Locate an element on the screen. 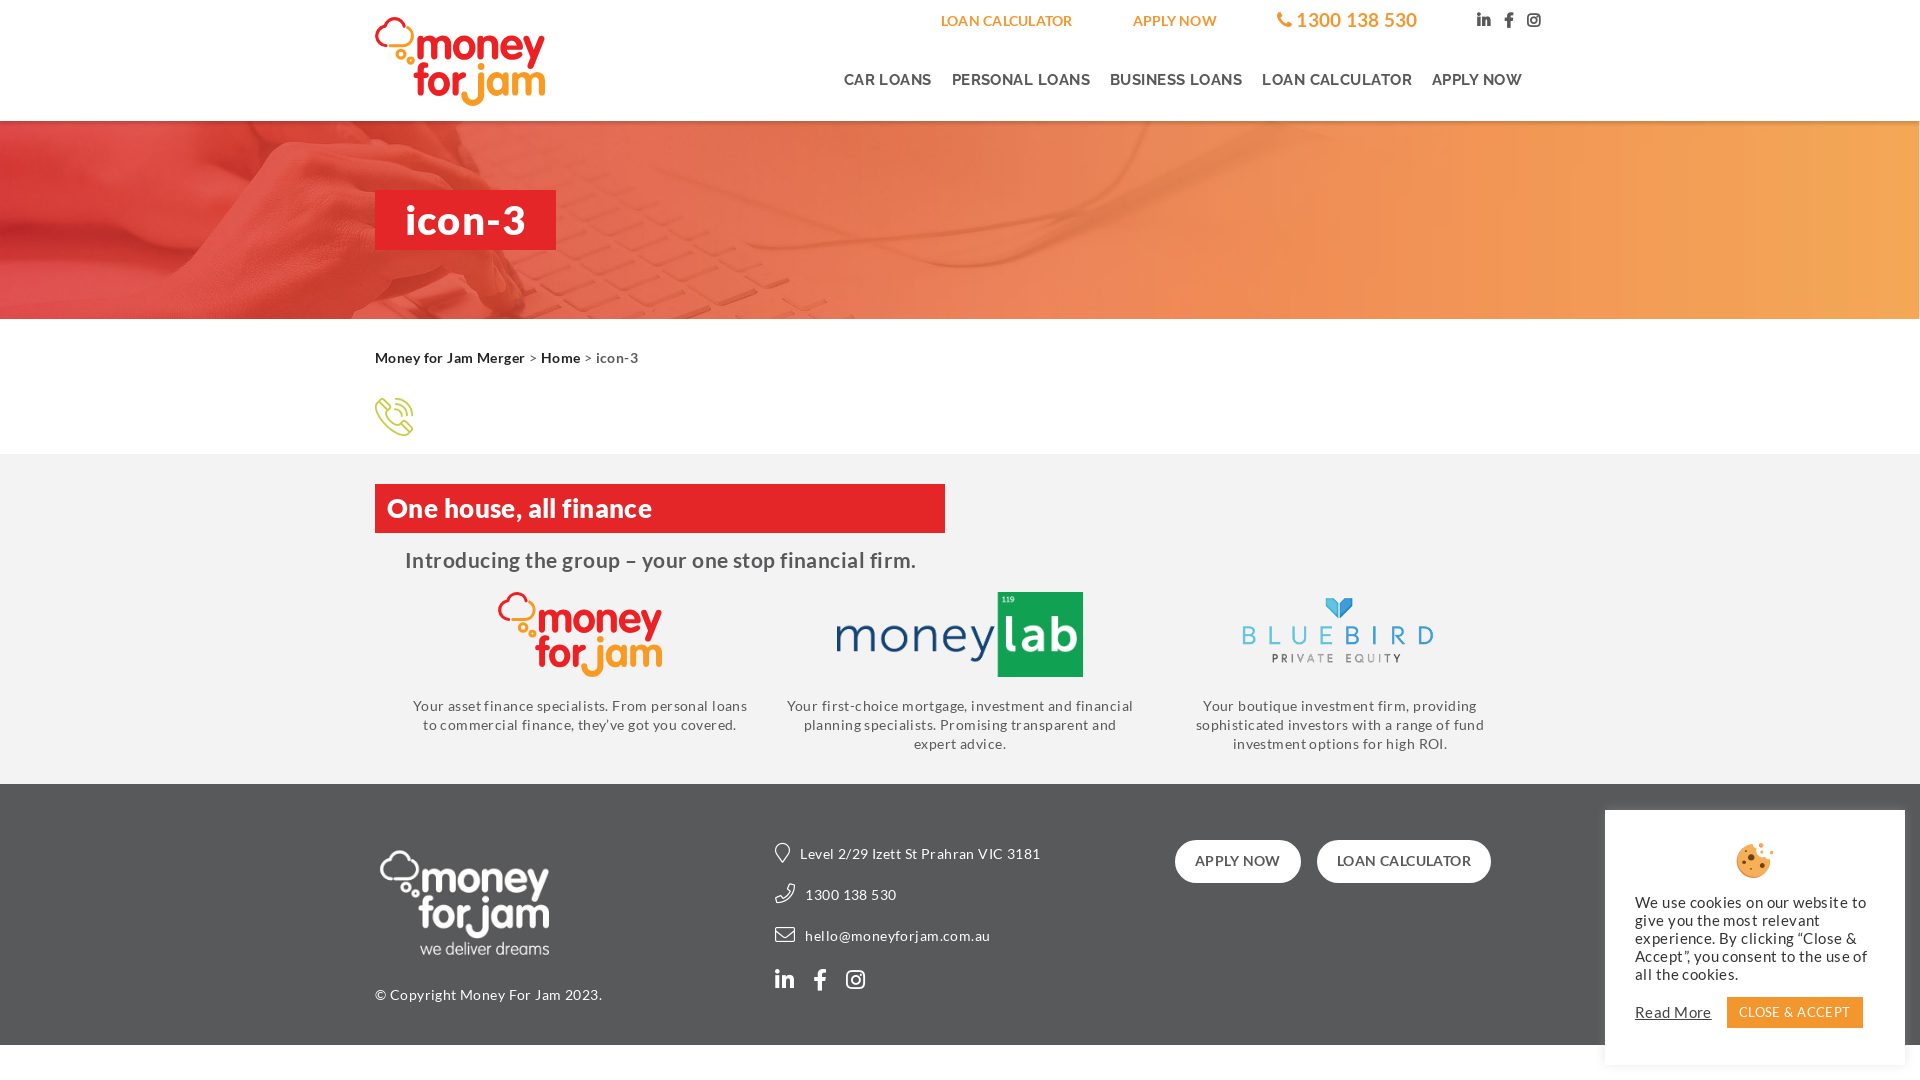 The image size is (1920, 1080). PERSONAL LOANS is located at coordinates (1021, 80).